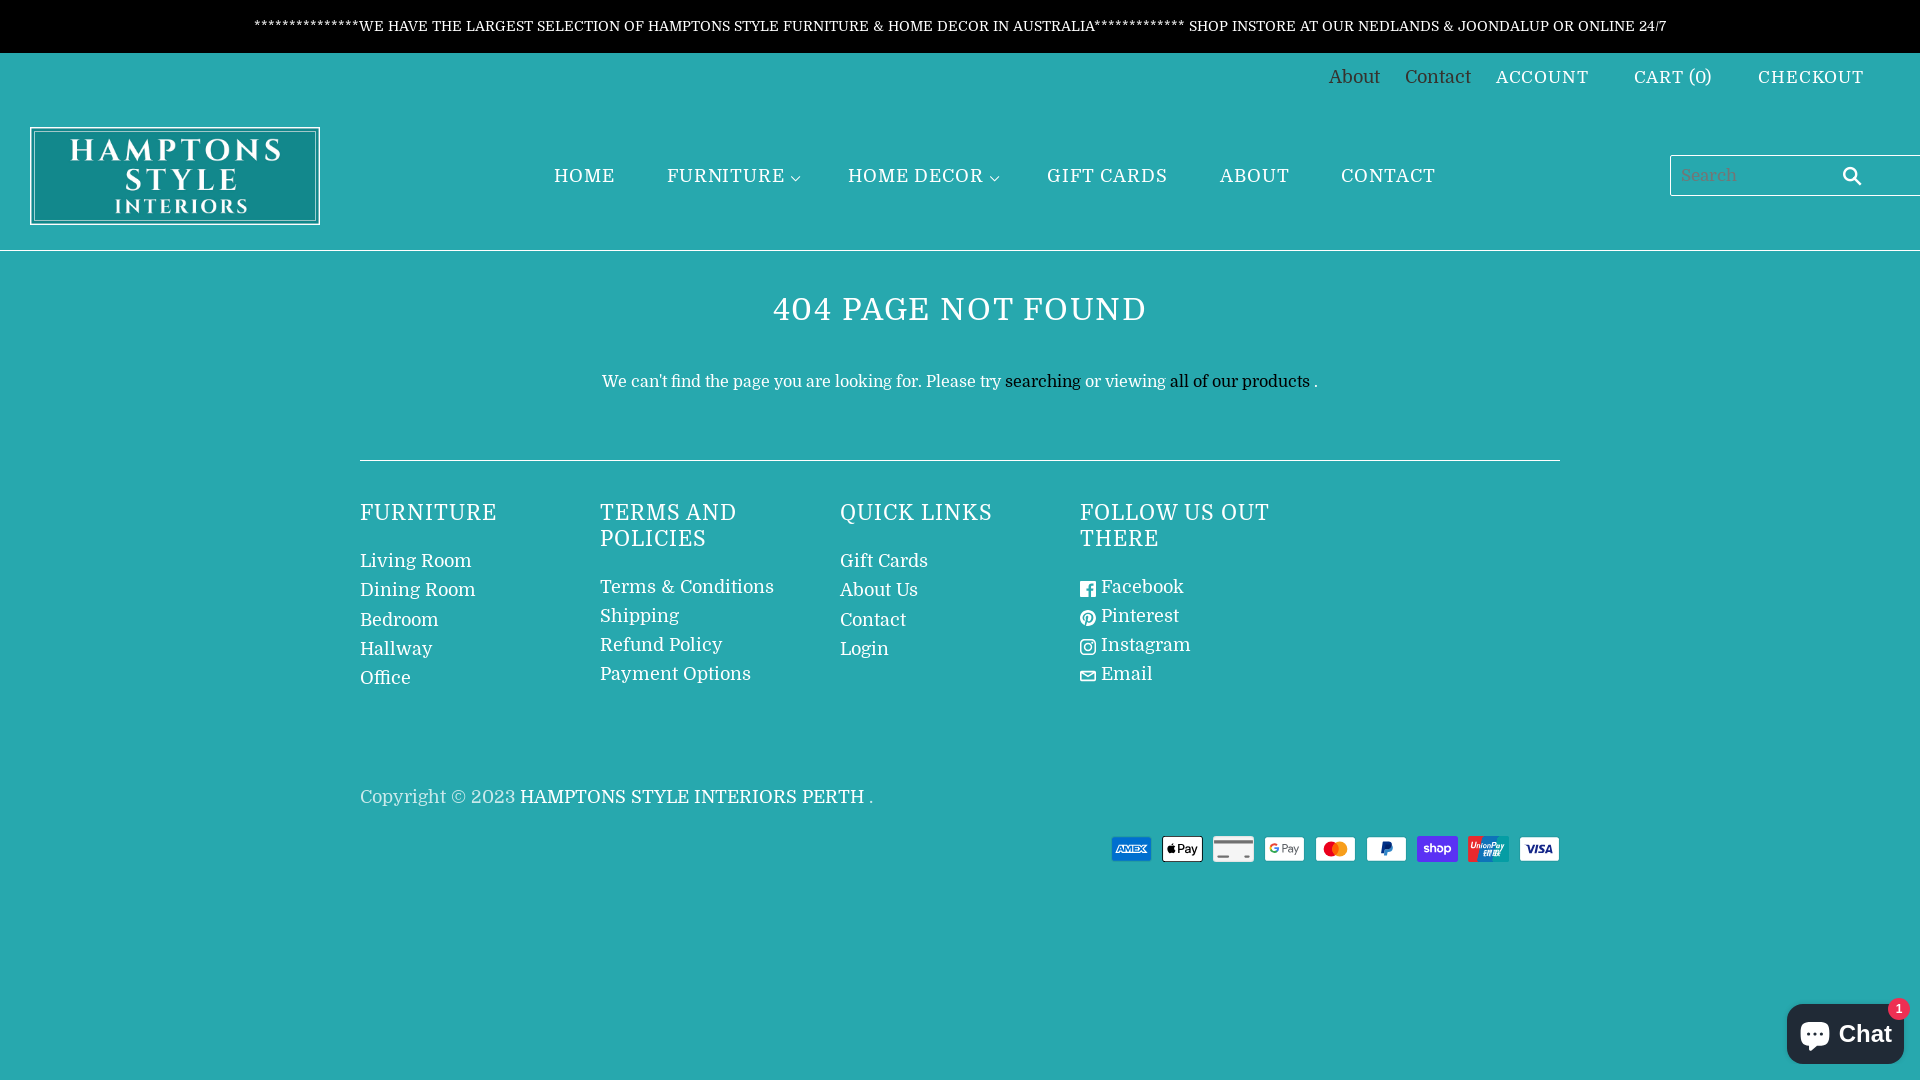  I want to click on Bedroom, so click(400, 620).